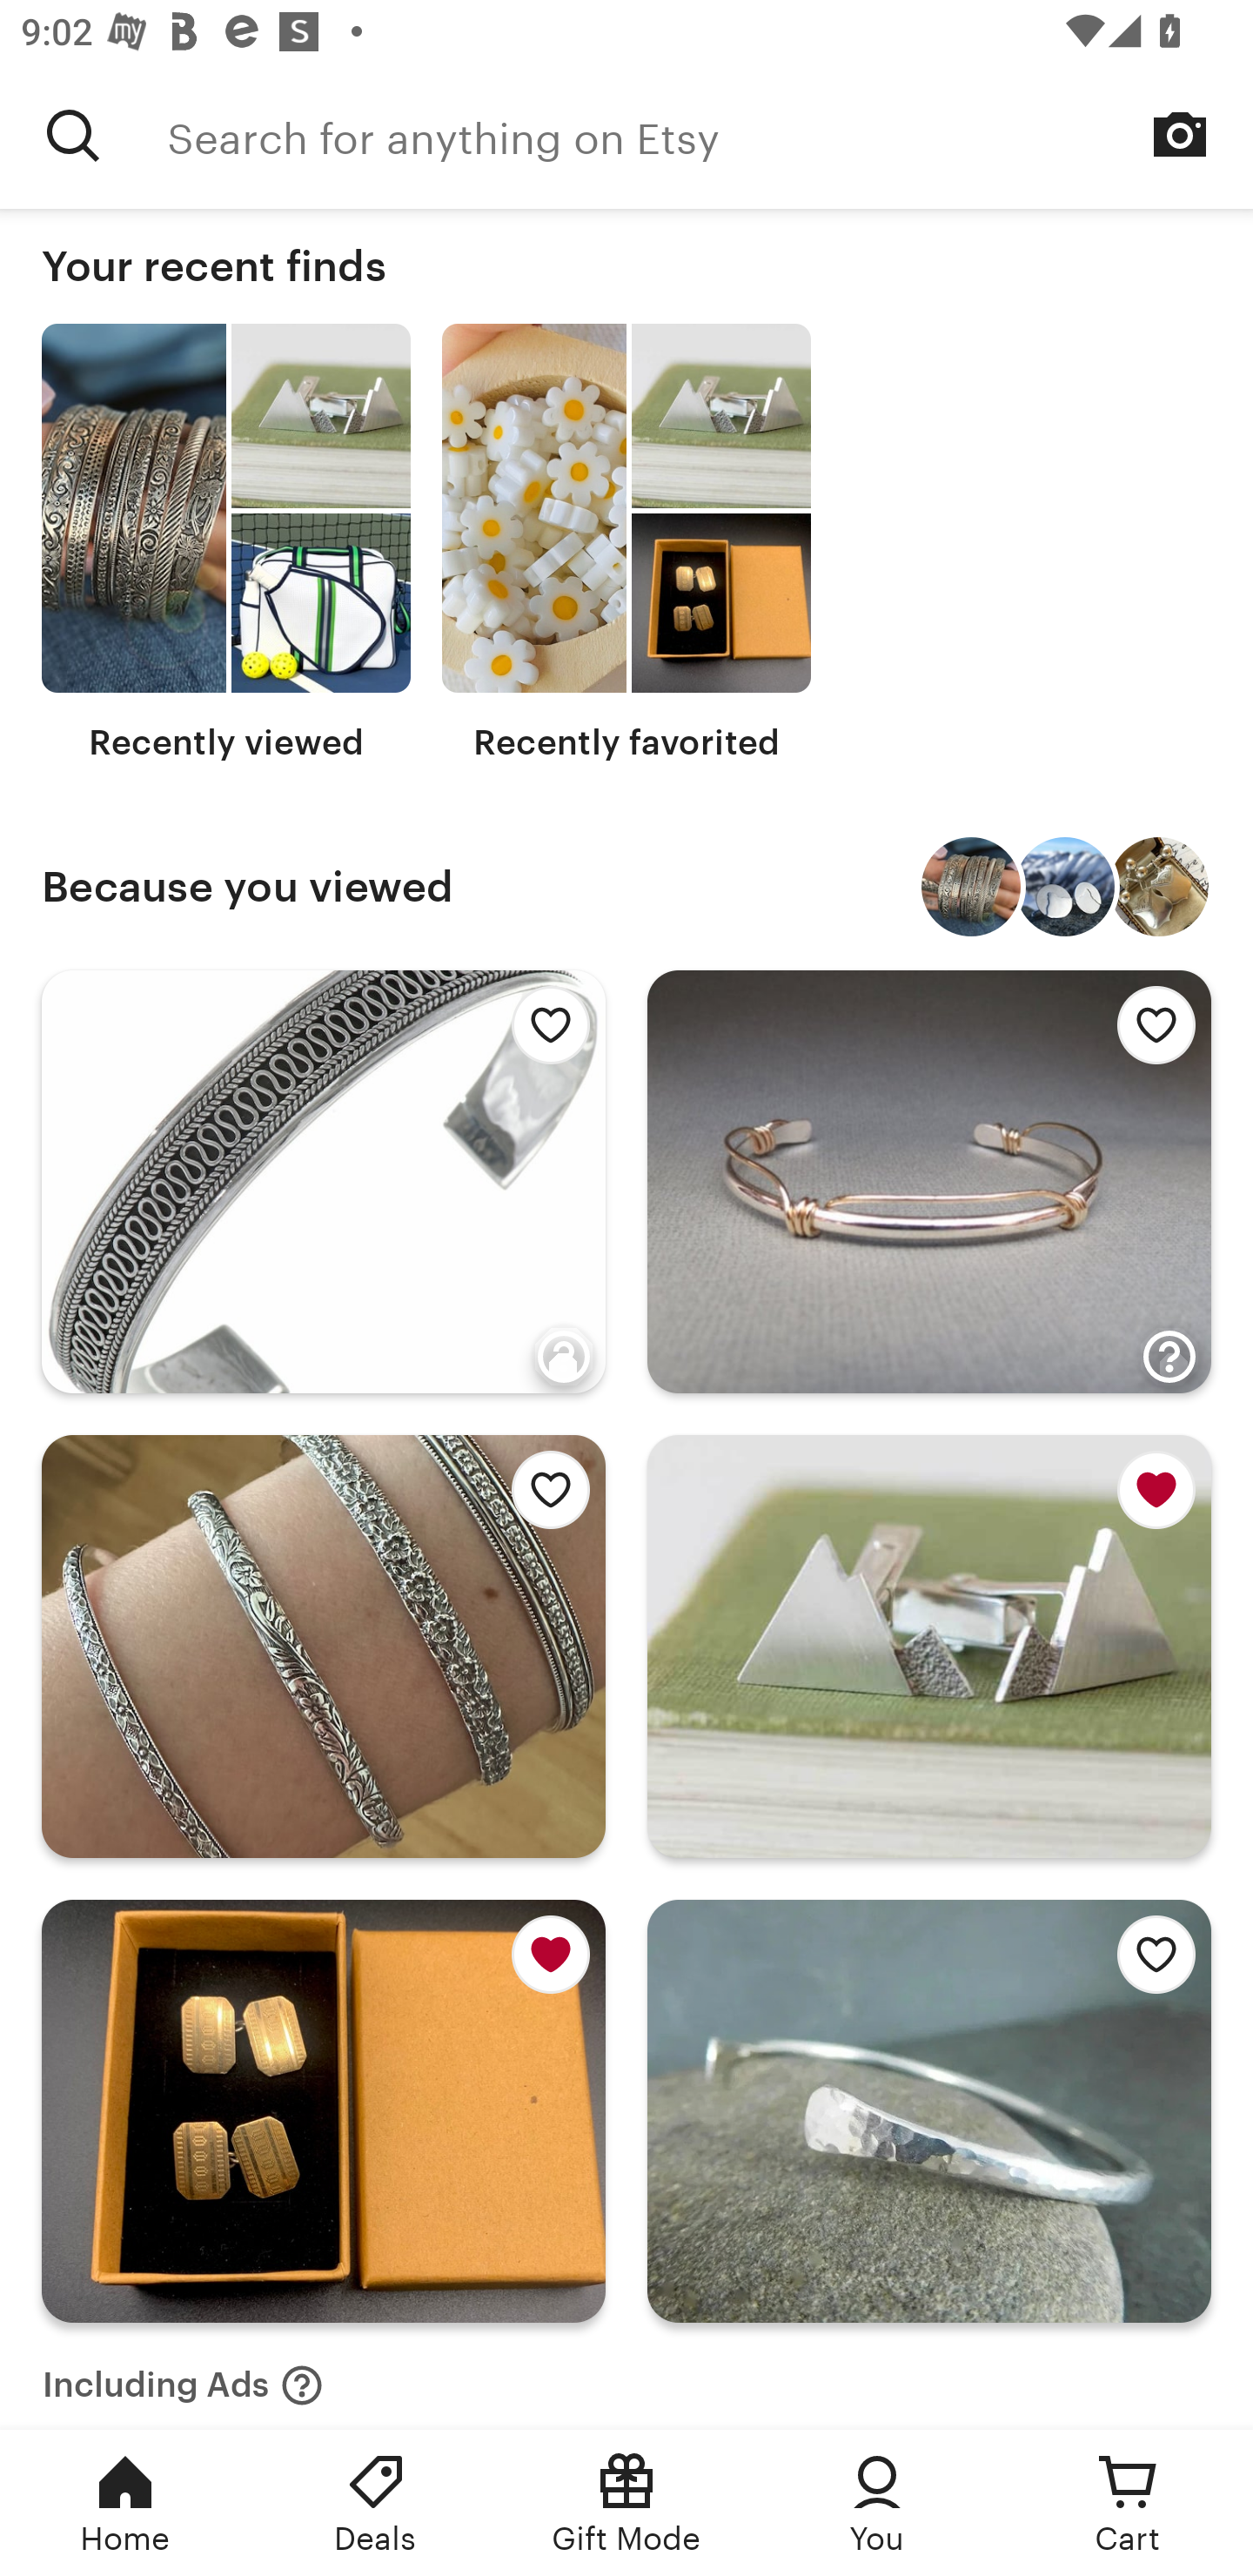  Describe the element at coordinates (626, 543) in the screenshot. I see `Recently favorited` at that location.